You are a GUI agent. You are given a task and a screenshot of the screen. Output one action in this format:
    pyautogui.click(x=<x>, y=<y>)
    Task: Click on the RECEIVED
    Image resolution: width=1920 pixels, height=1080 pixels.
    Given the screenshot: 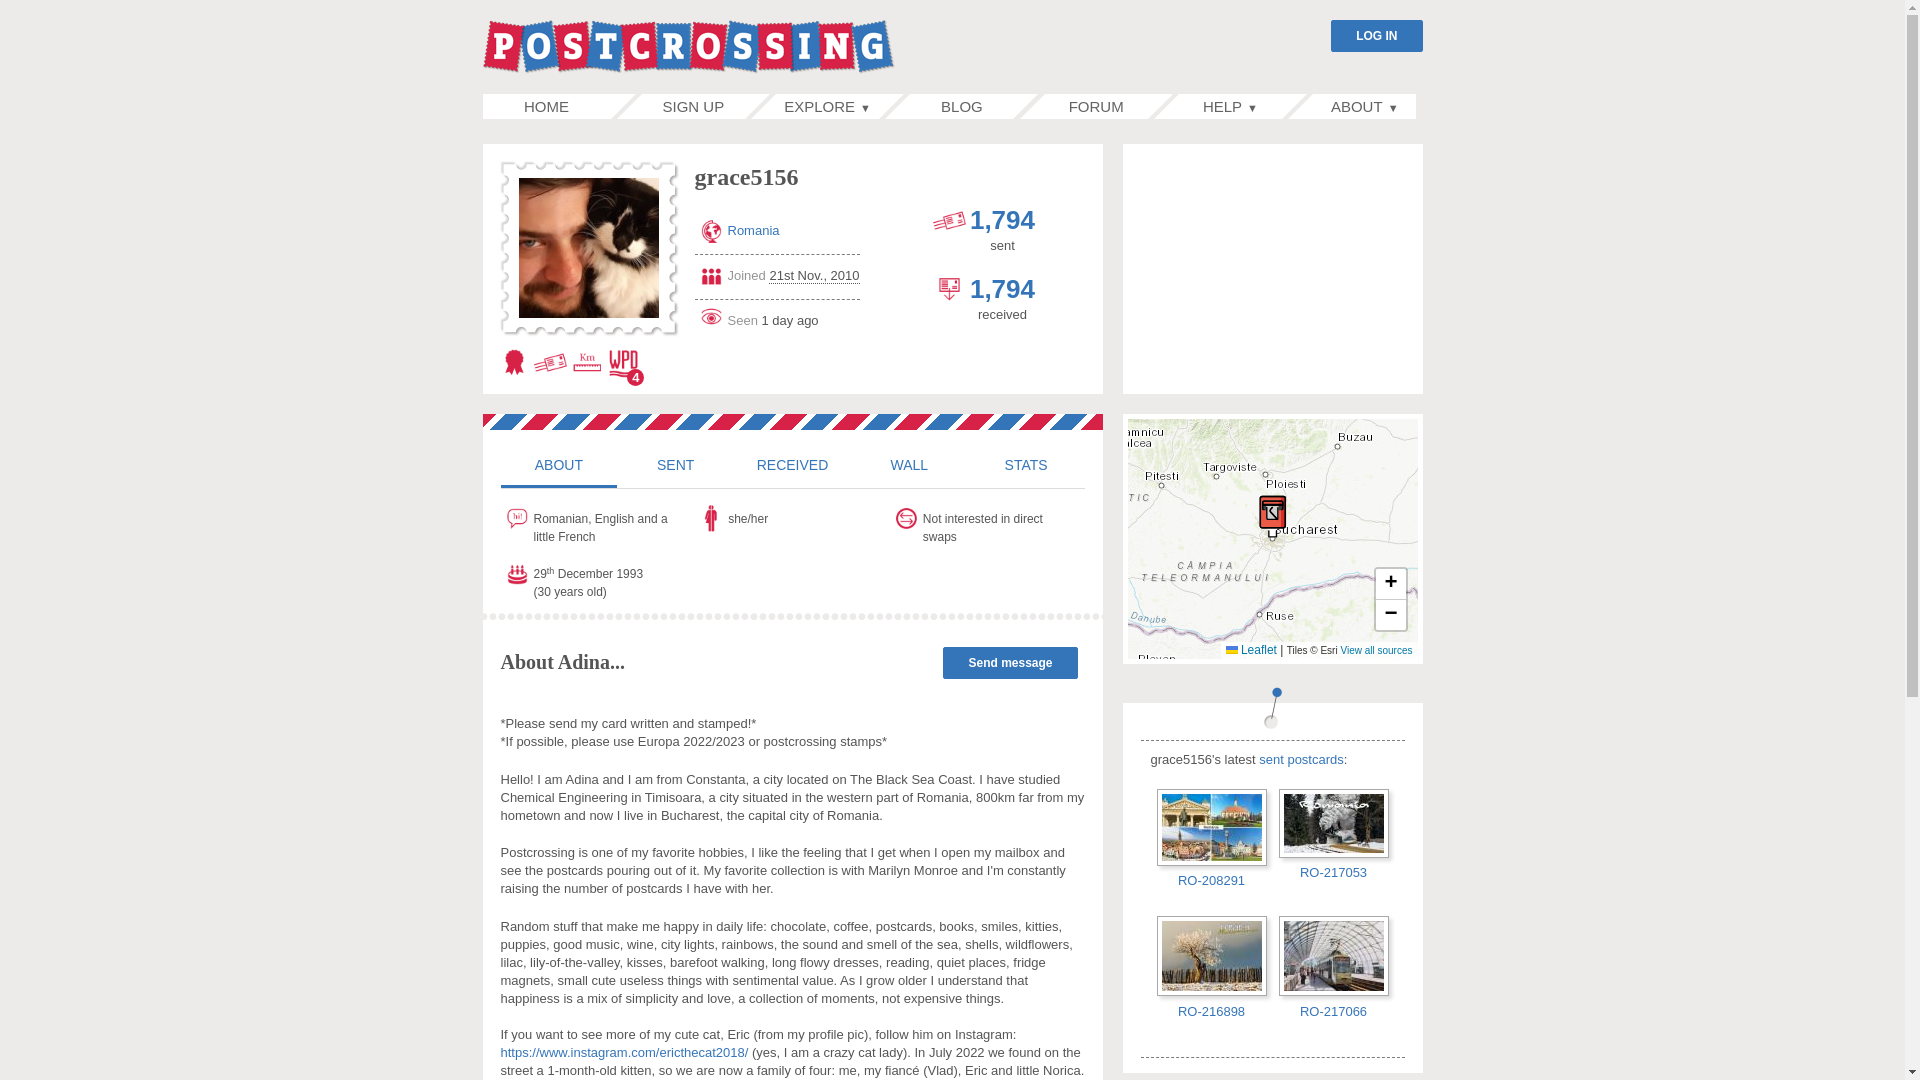 What is the action you would take?
    pyautogui.click(x=792, y=464)
    